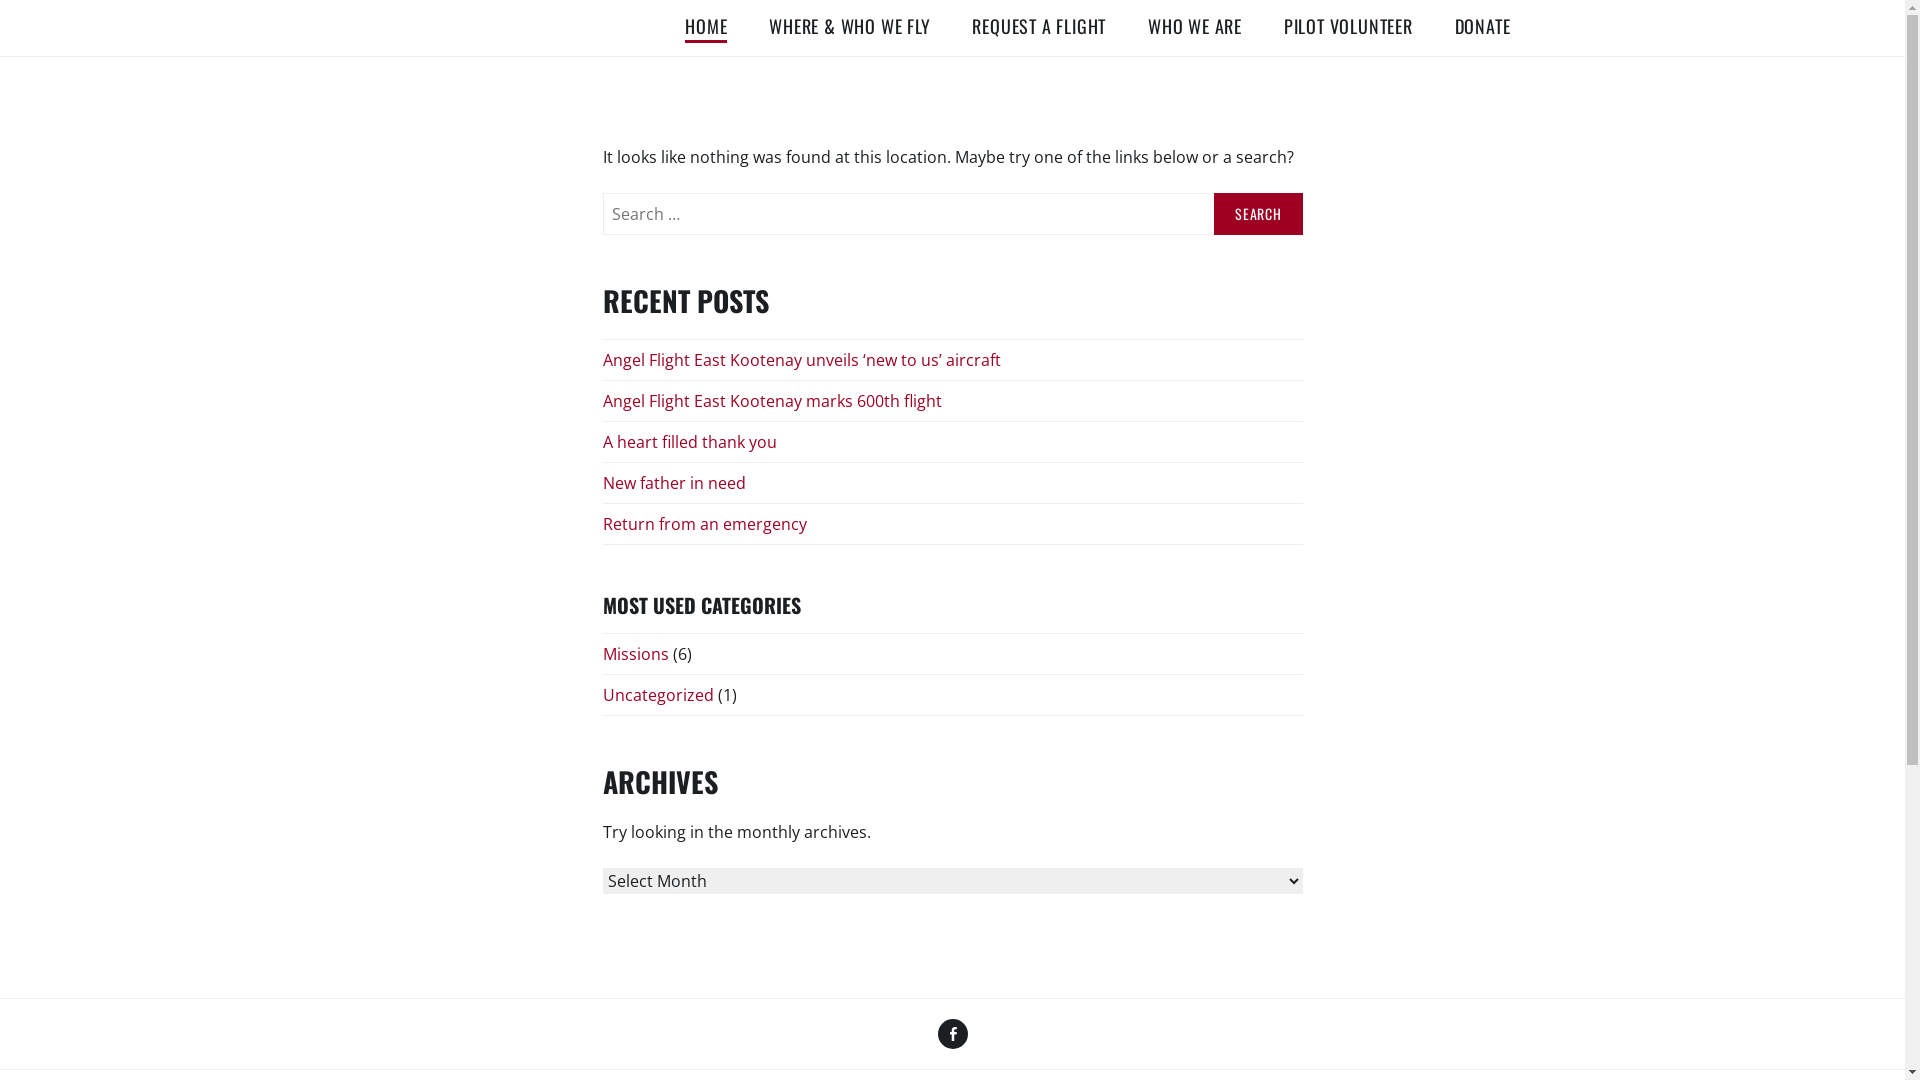 The height and width of the screenshot is (1080, 1920). Describe the element at coordinates (1348, 28) in the screenshot. I see `PILOT VOLUNTEER` at that location.